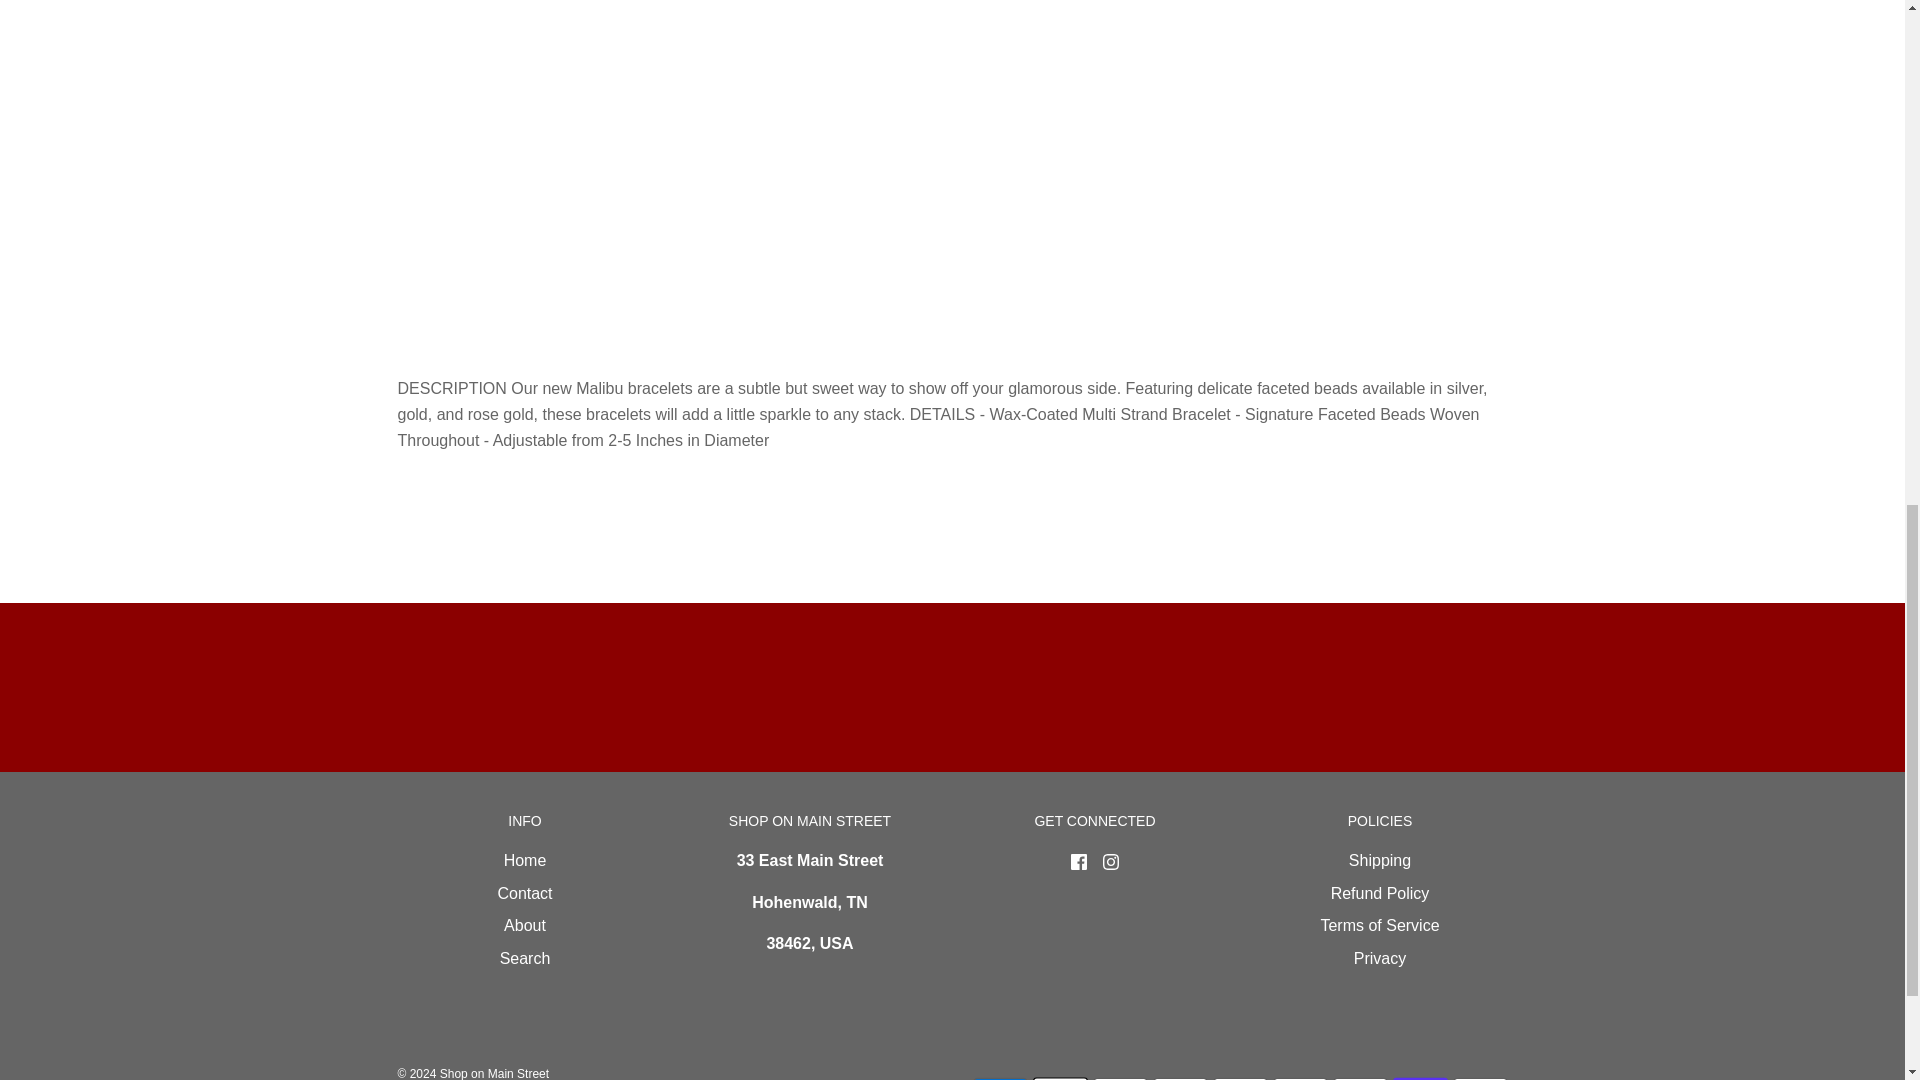  I want to click on Discover, so click(1180, 1077).